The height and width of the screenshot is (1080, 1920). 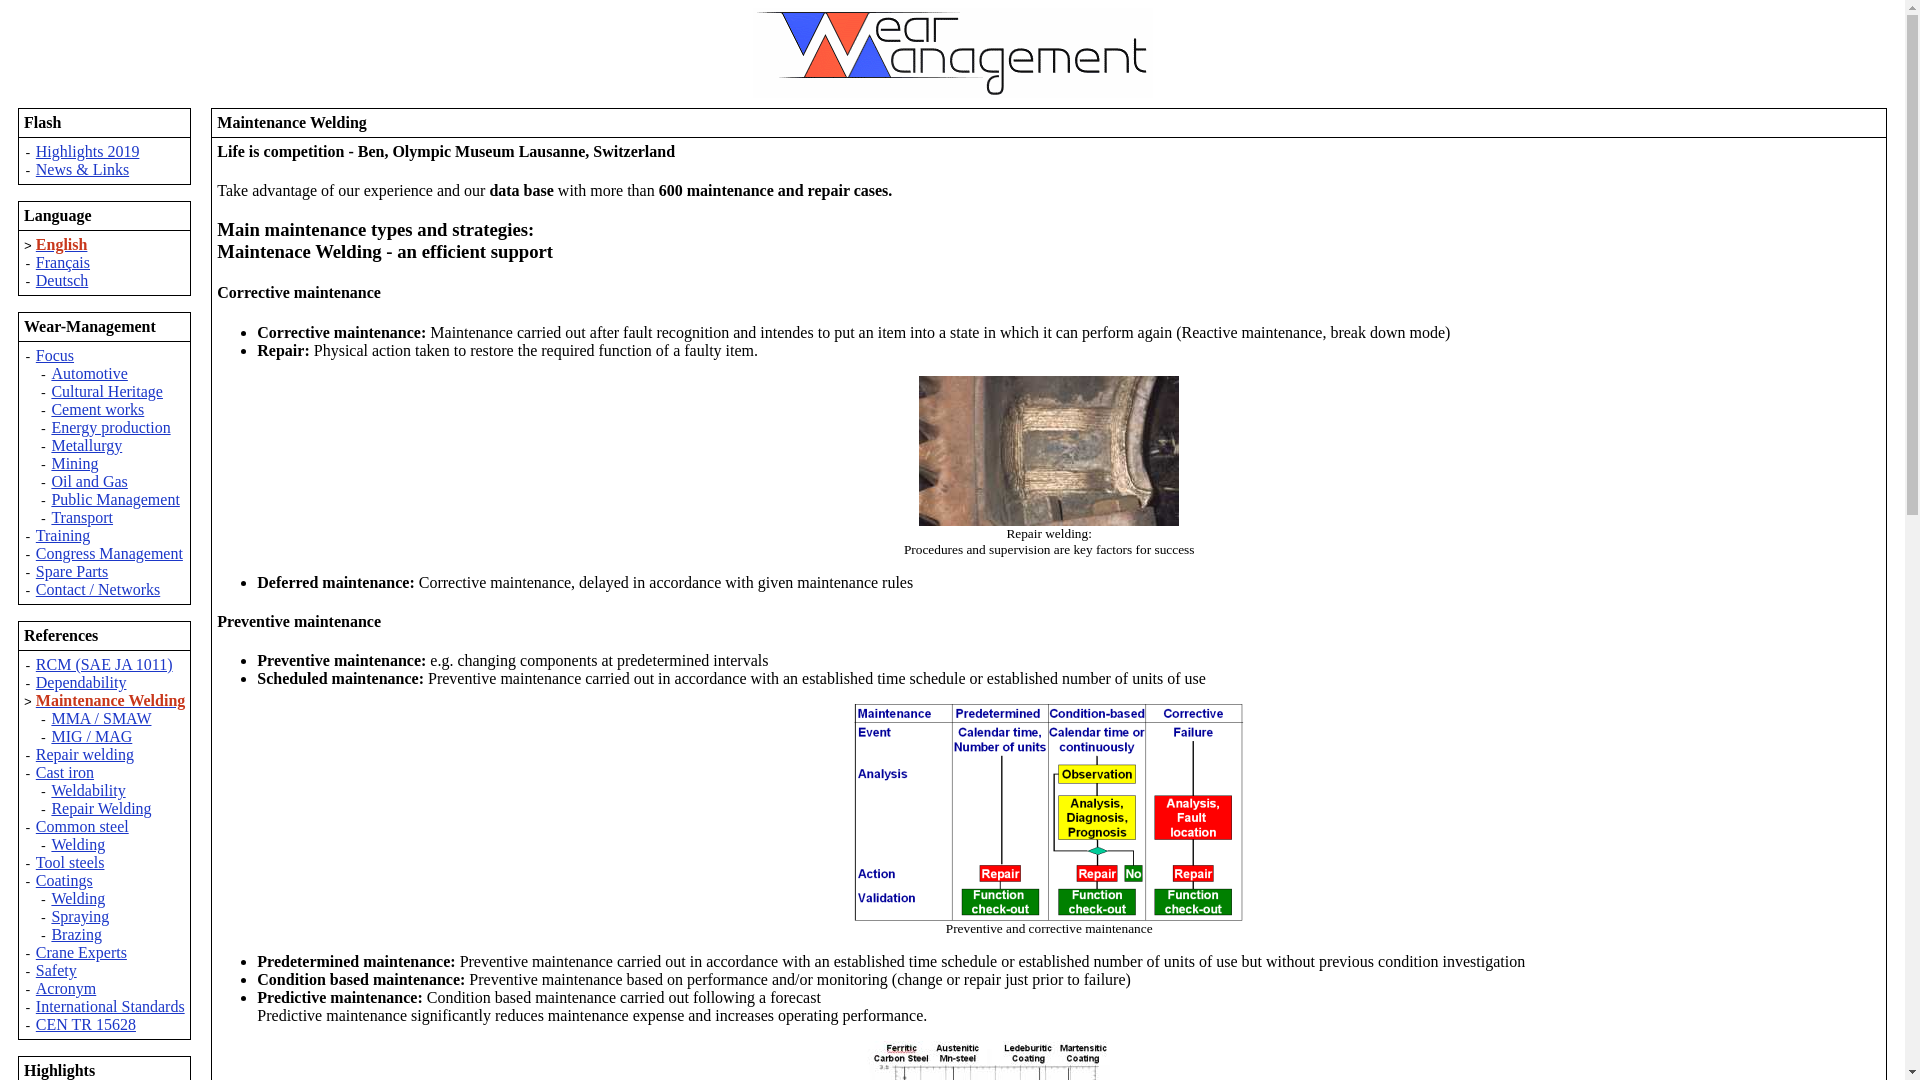 I want to click on Welding, so click(x=78, y=898).